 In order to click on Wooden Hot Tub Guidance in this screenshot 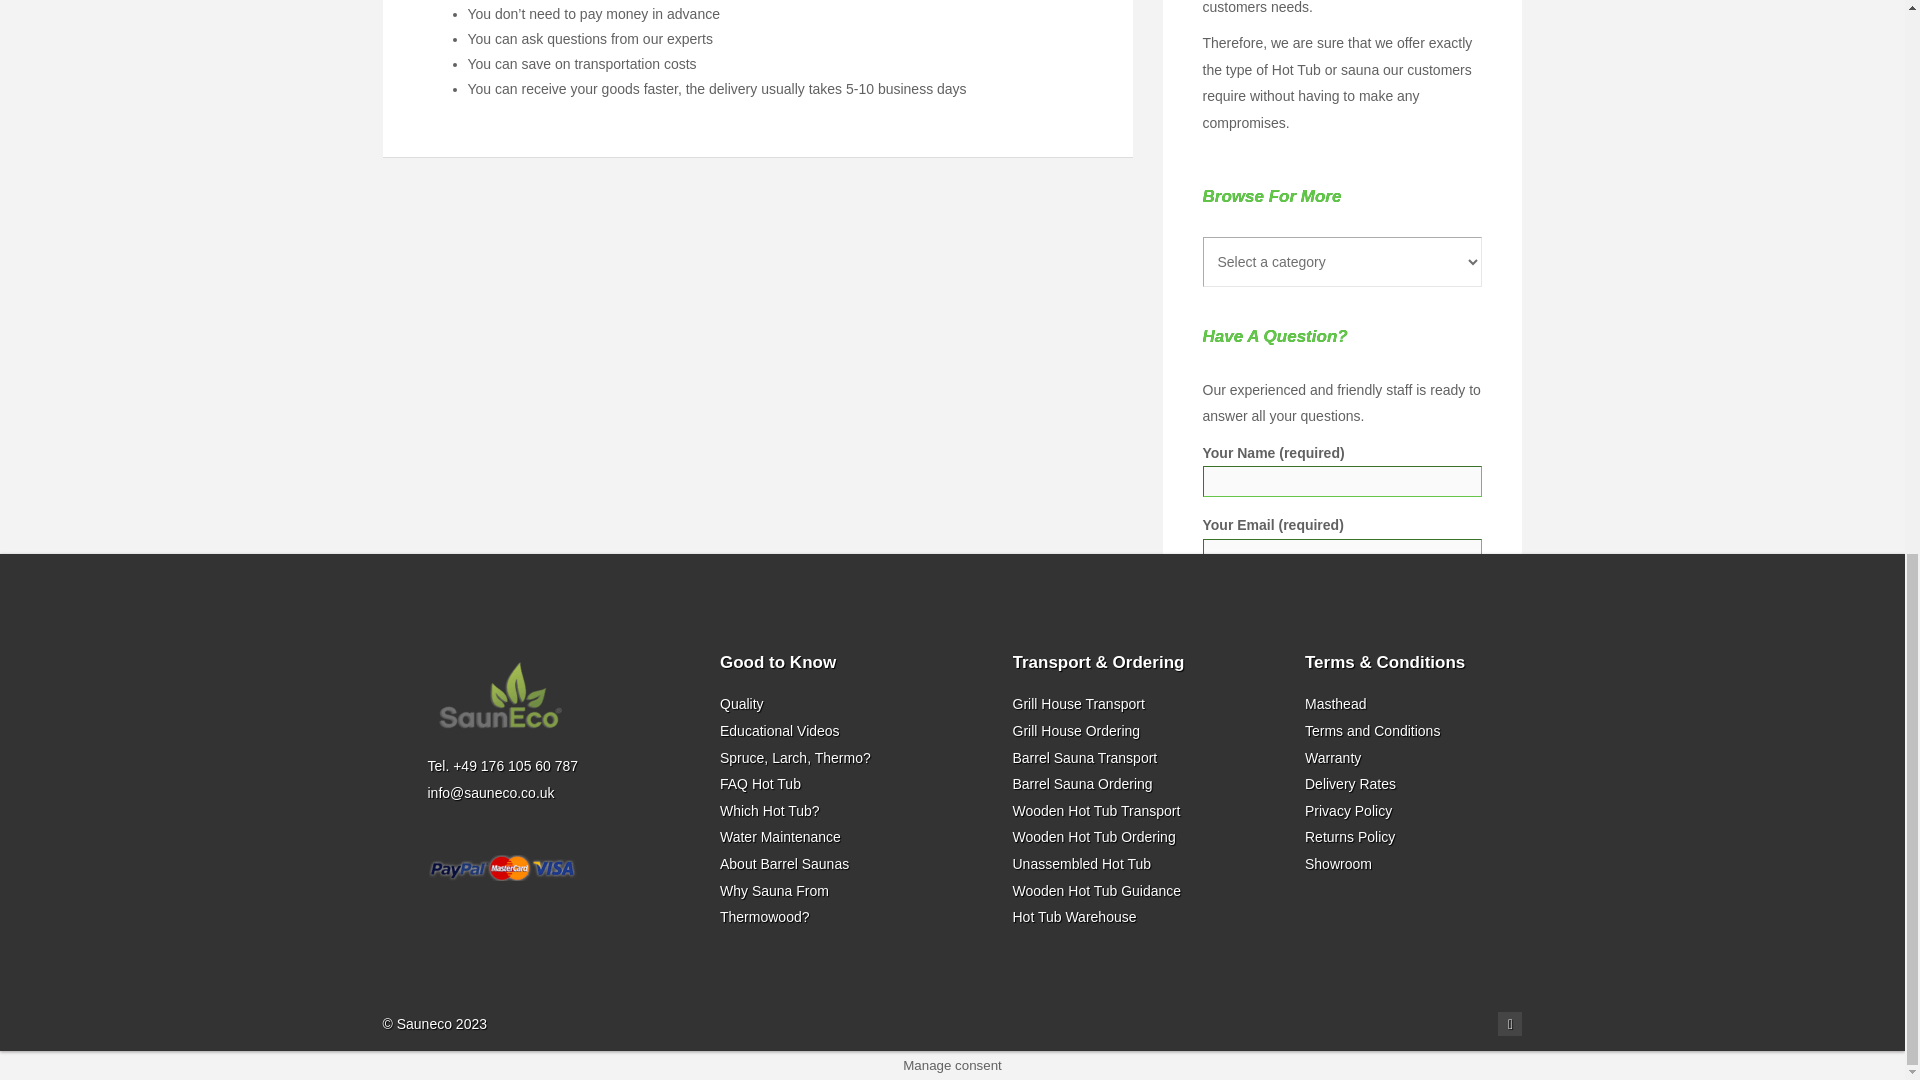, I will do `click(1096, 890)`.